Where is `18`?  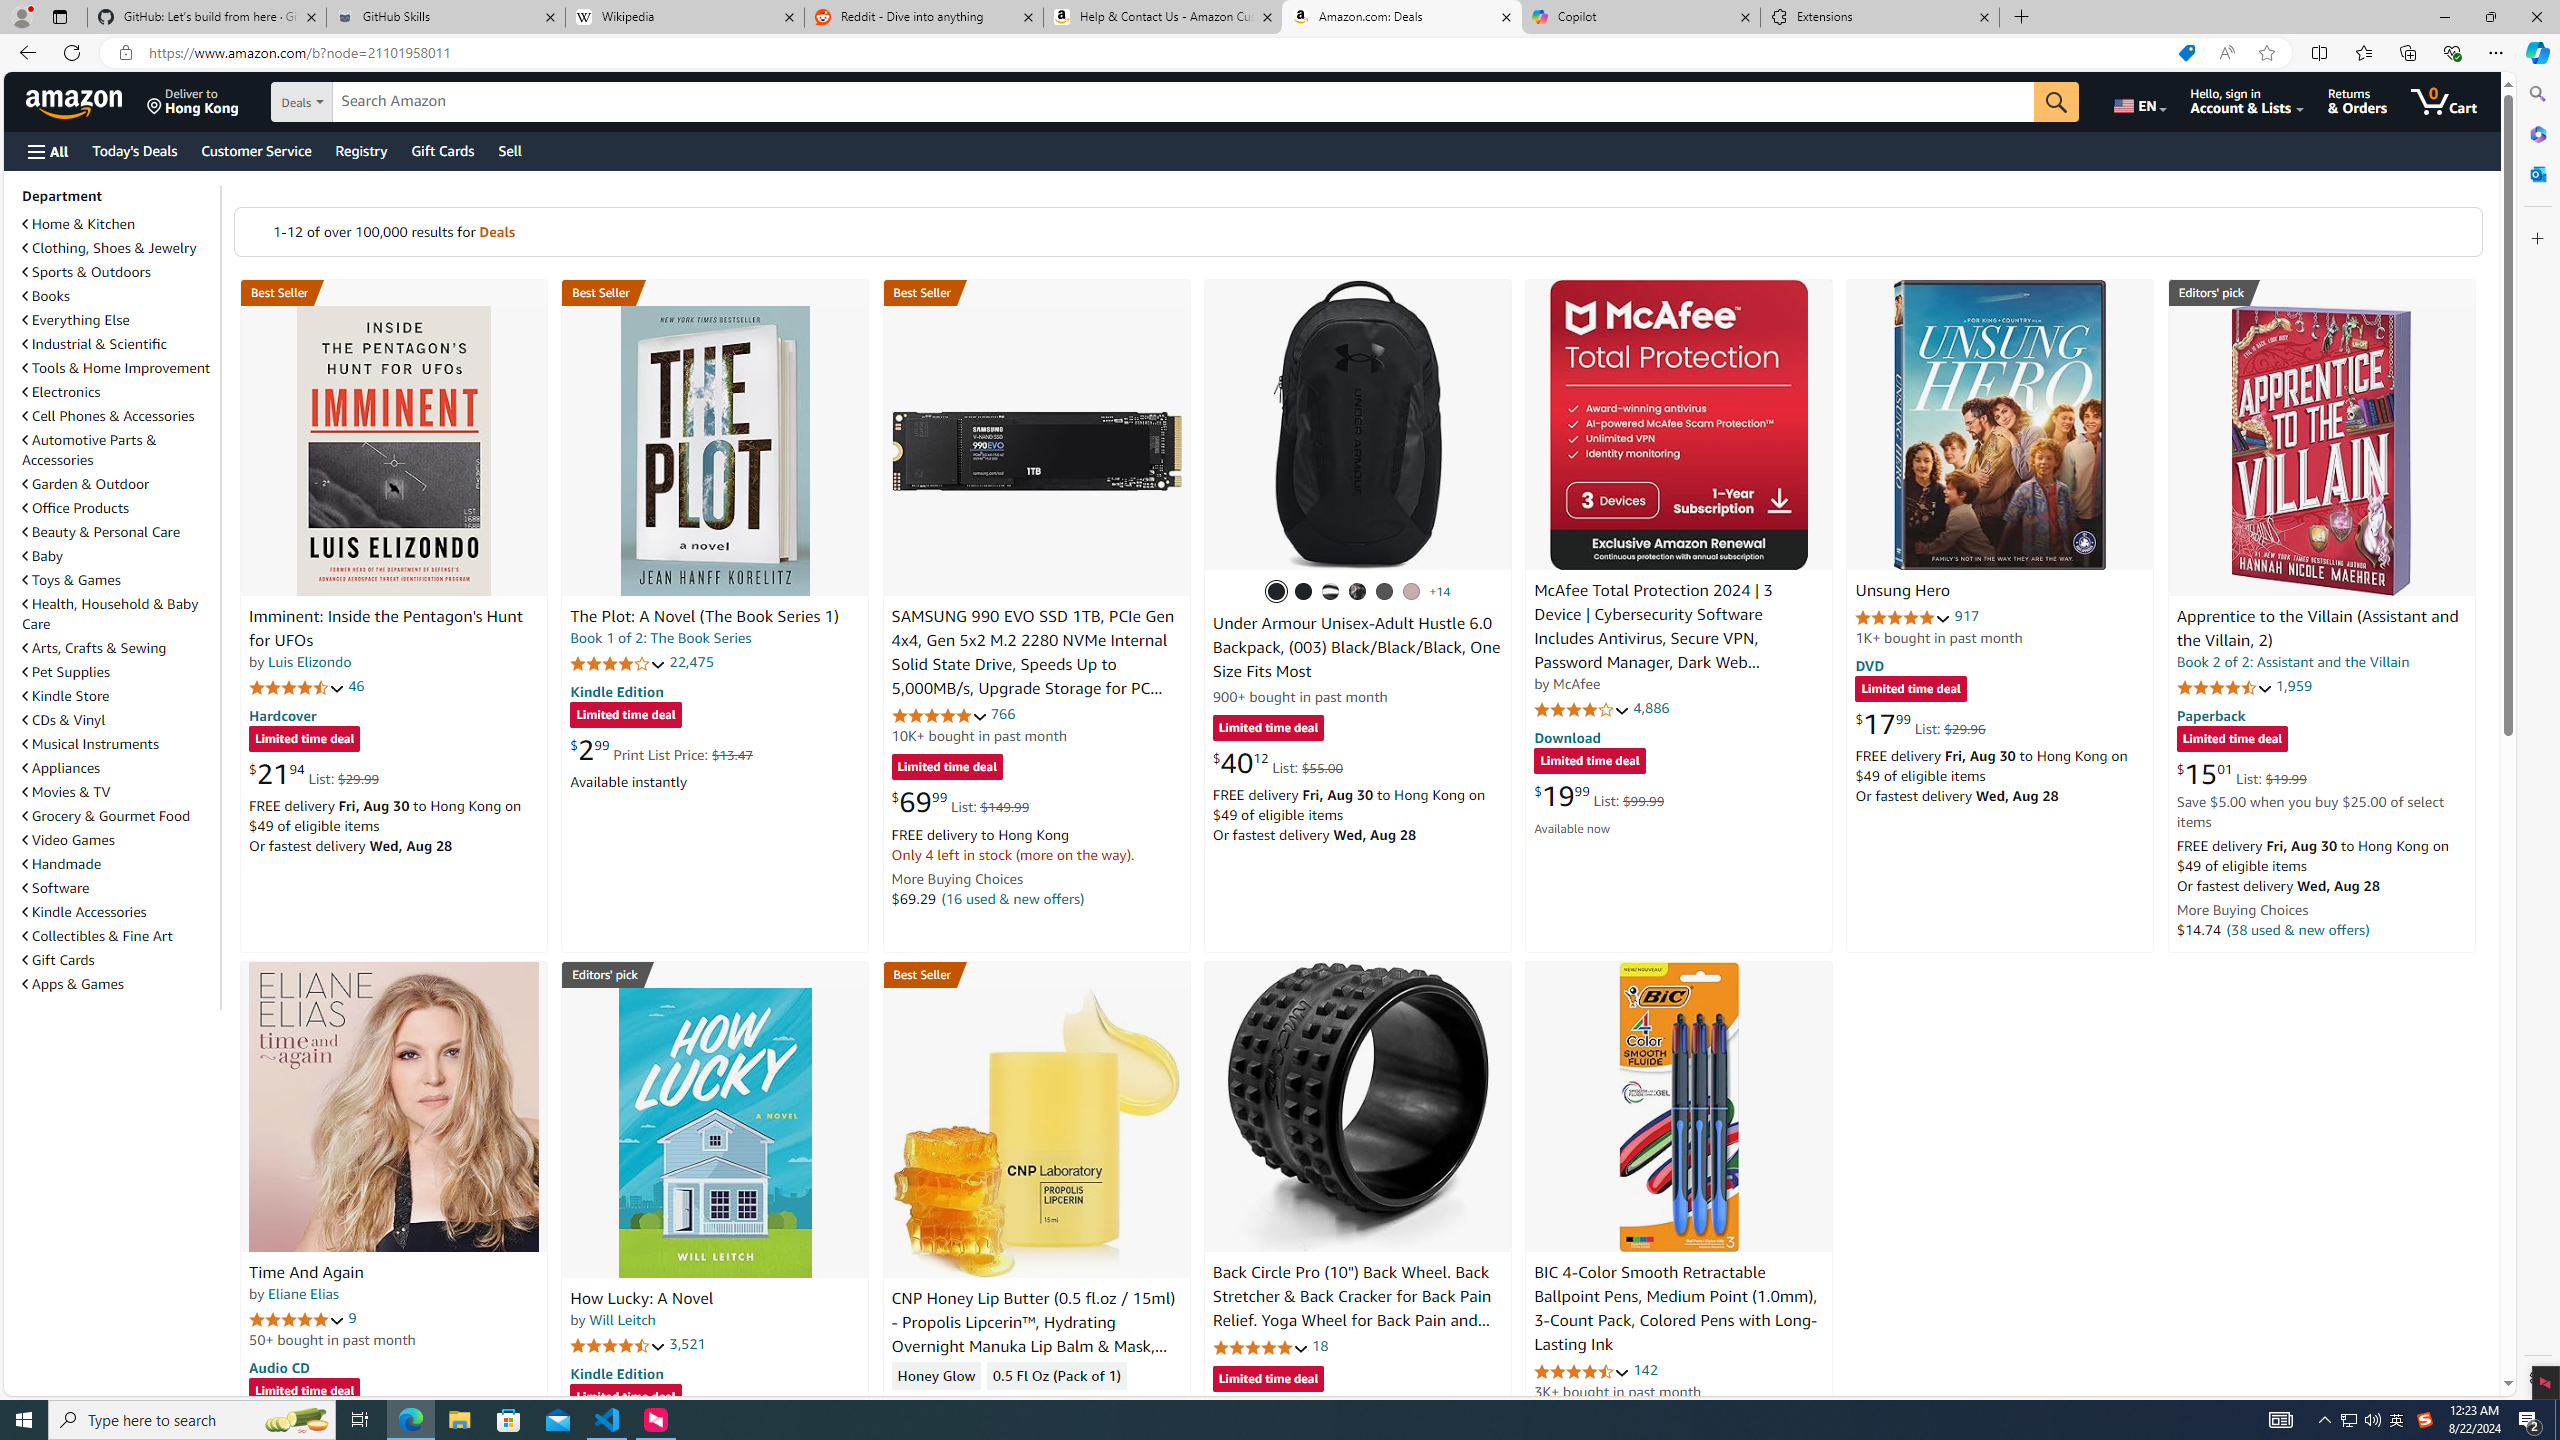
18 is located at coordinates (1319, 1345).